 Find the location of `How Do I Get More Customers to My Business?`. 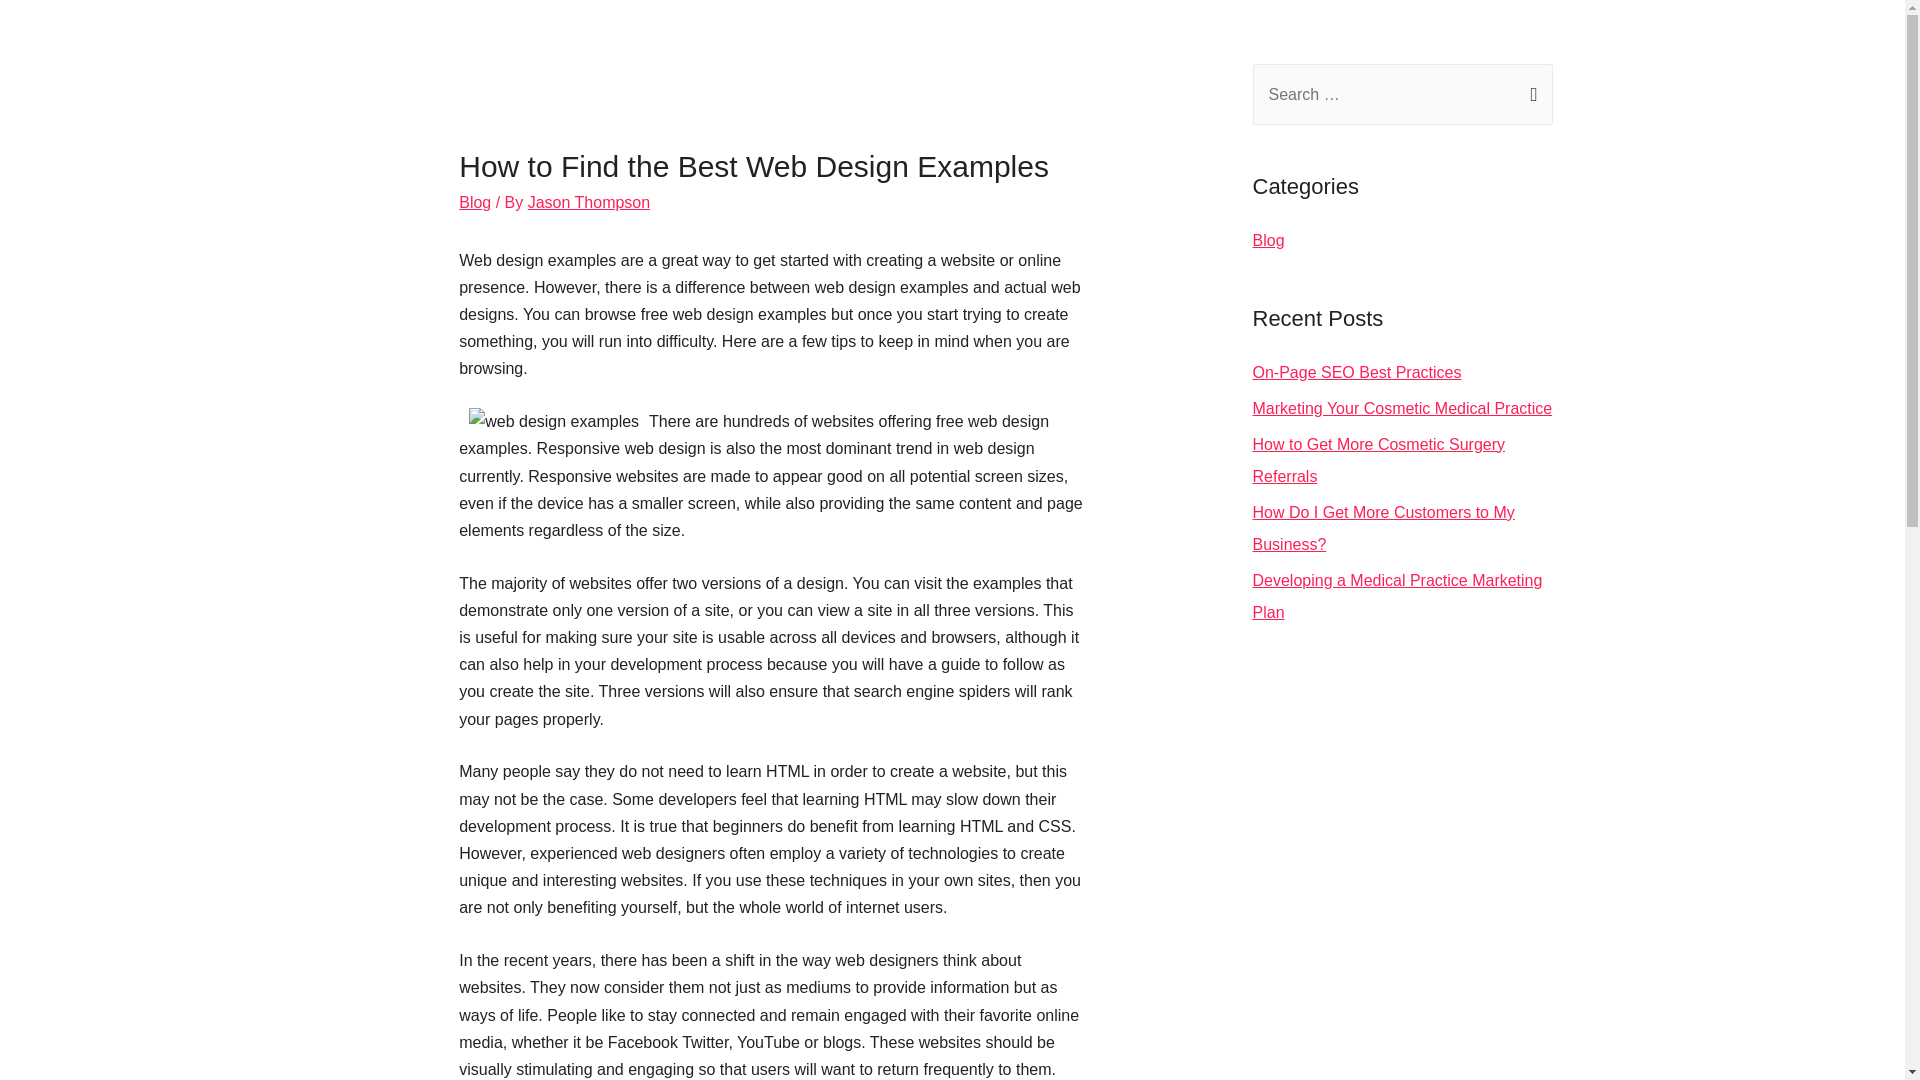

How Do I Get More Customers to My Business? is located at coordinates (1382, 528).